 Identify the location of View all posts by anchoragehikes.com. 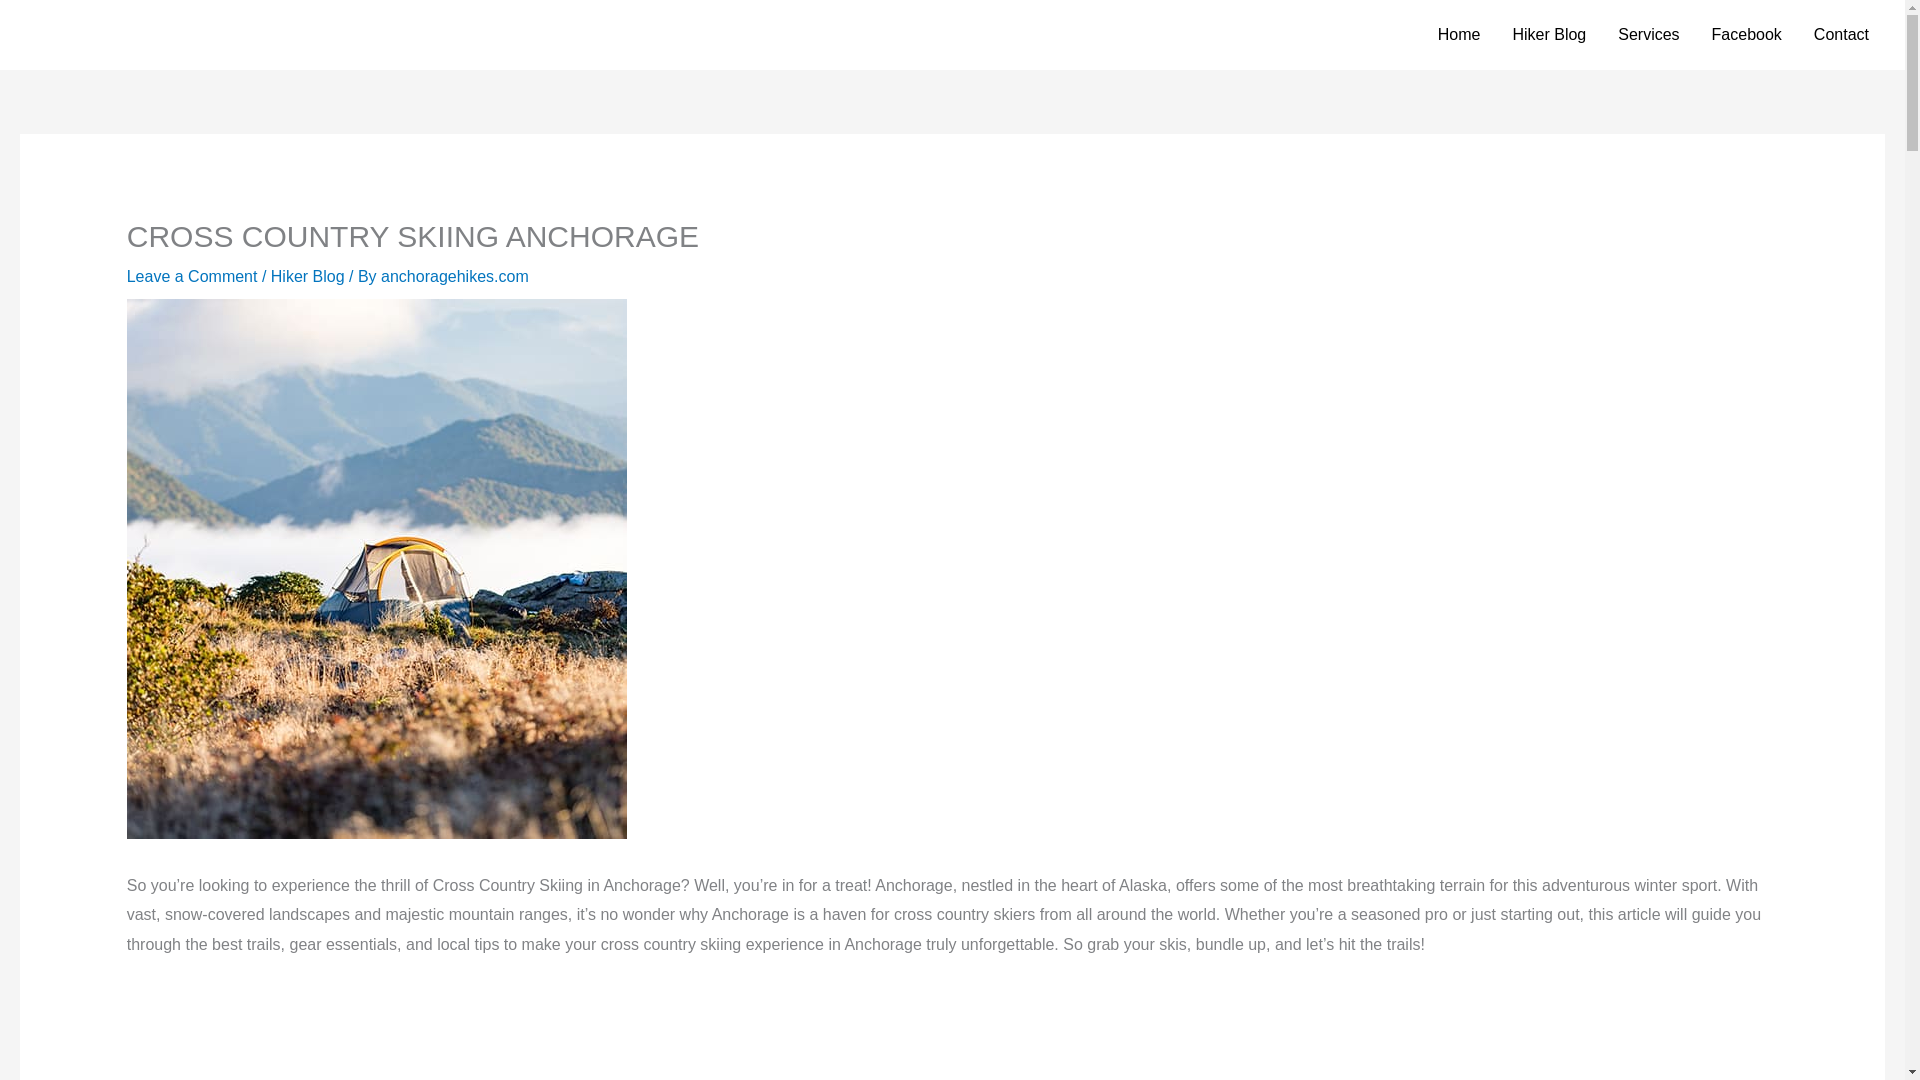
(454, 276).